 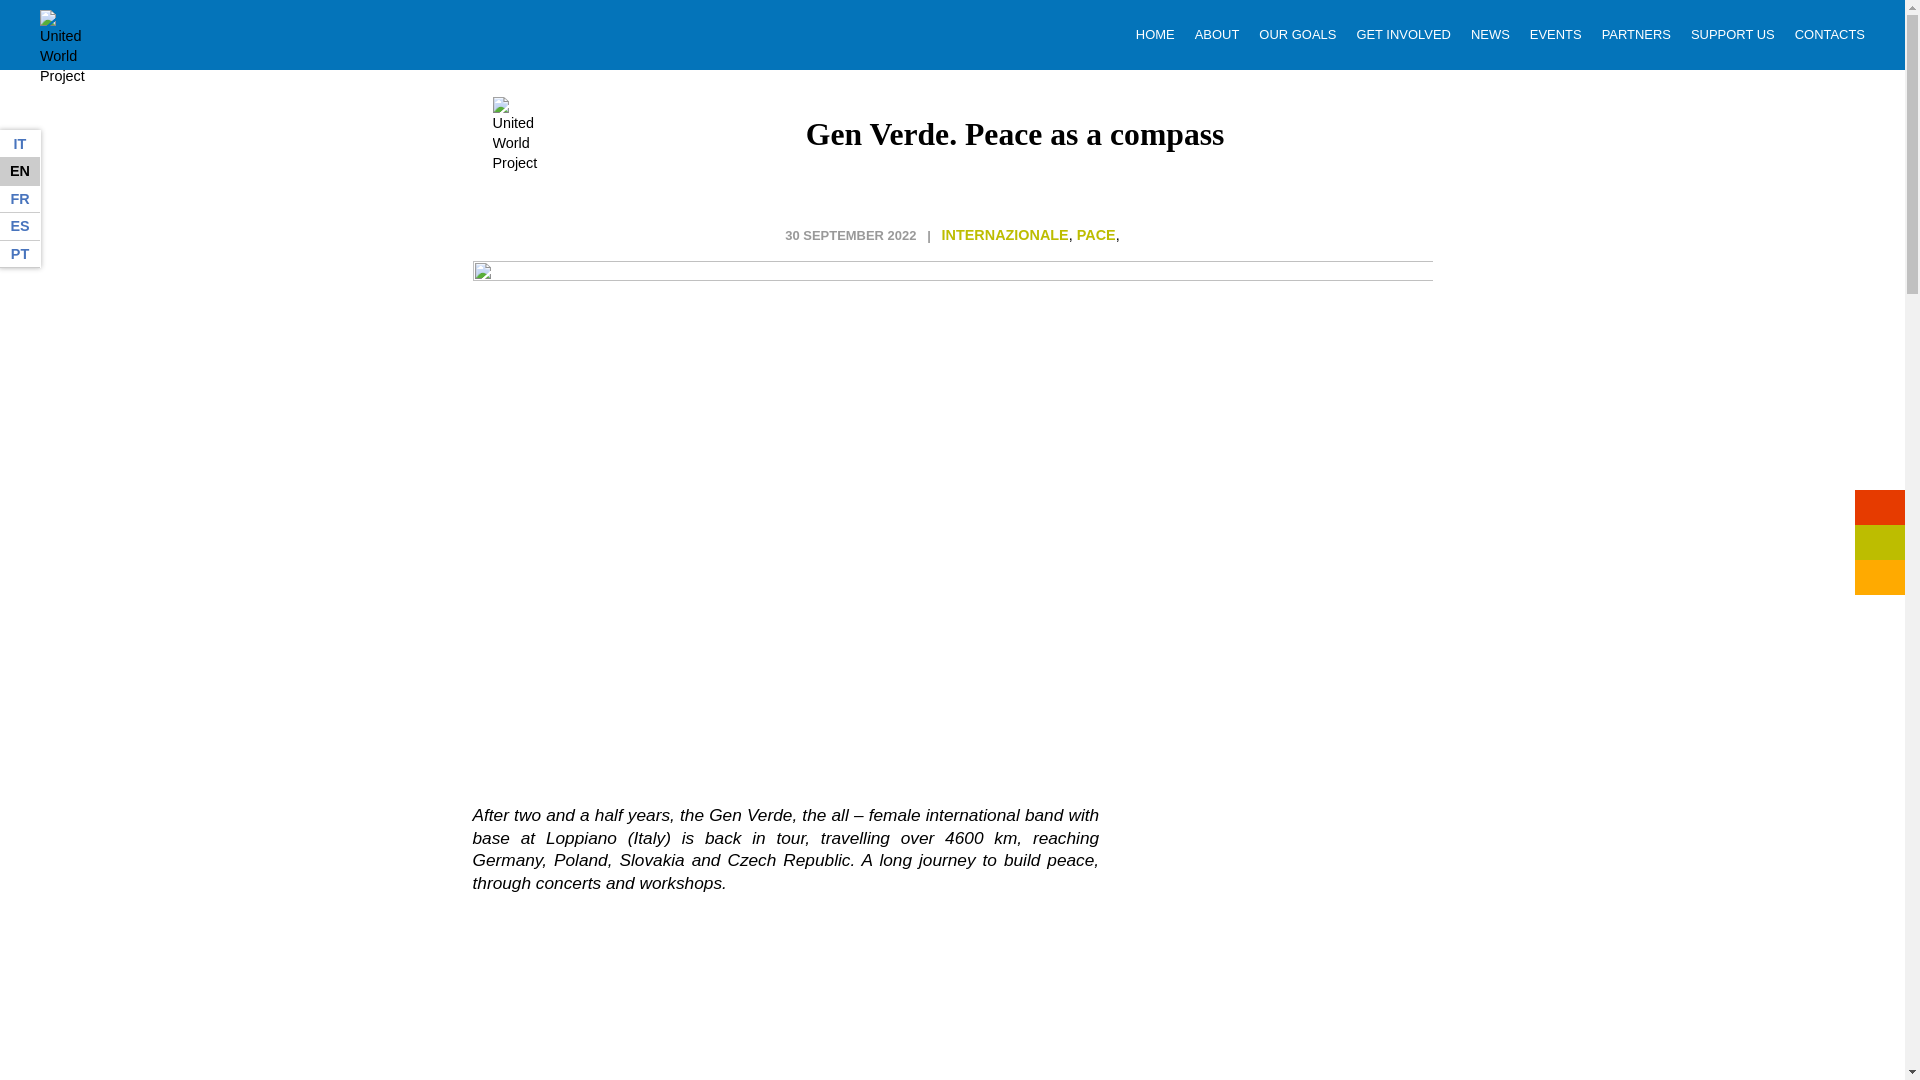 What do you see at coordinates (1556, 34) in the screenshot?
I see `EVENTS` at bounding box center [1556, 34].